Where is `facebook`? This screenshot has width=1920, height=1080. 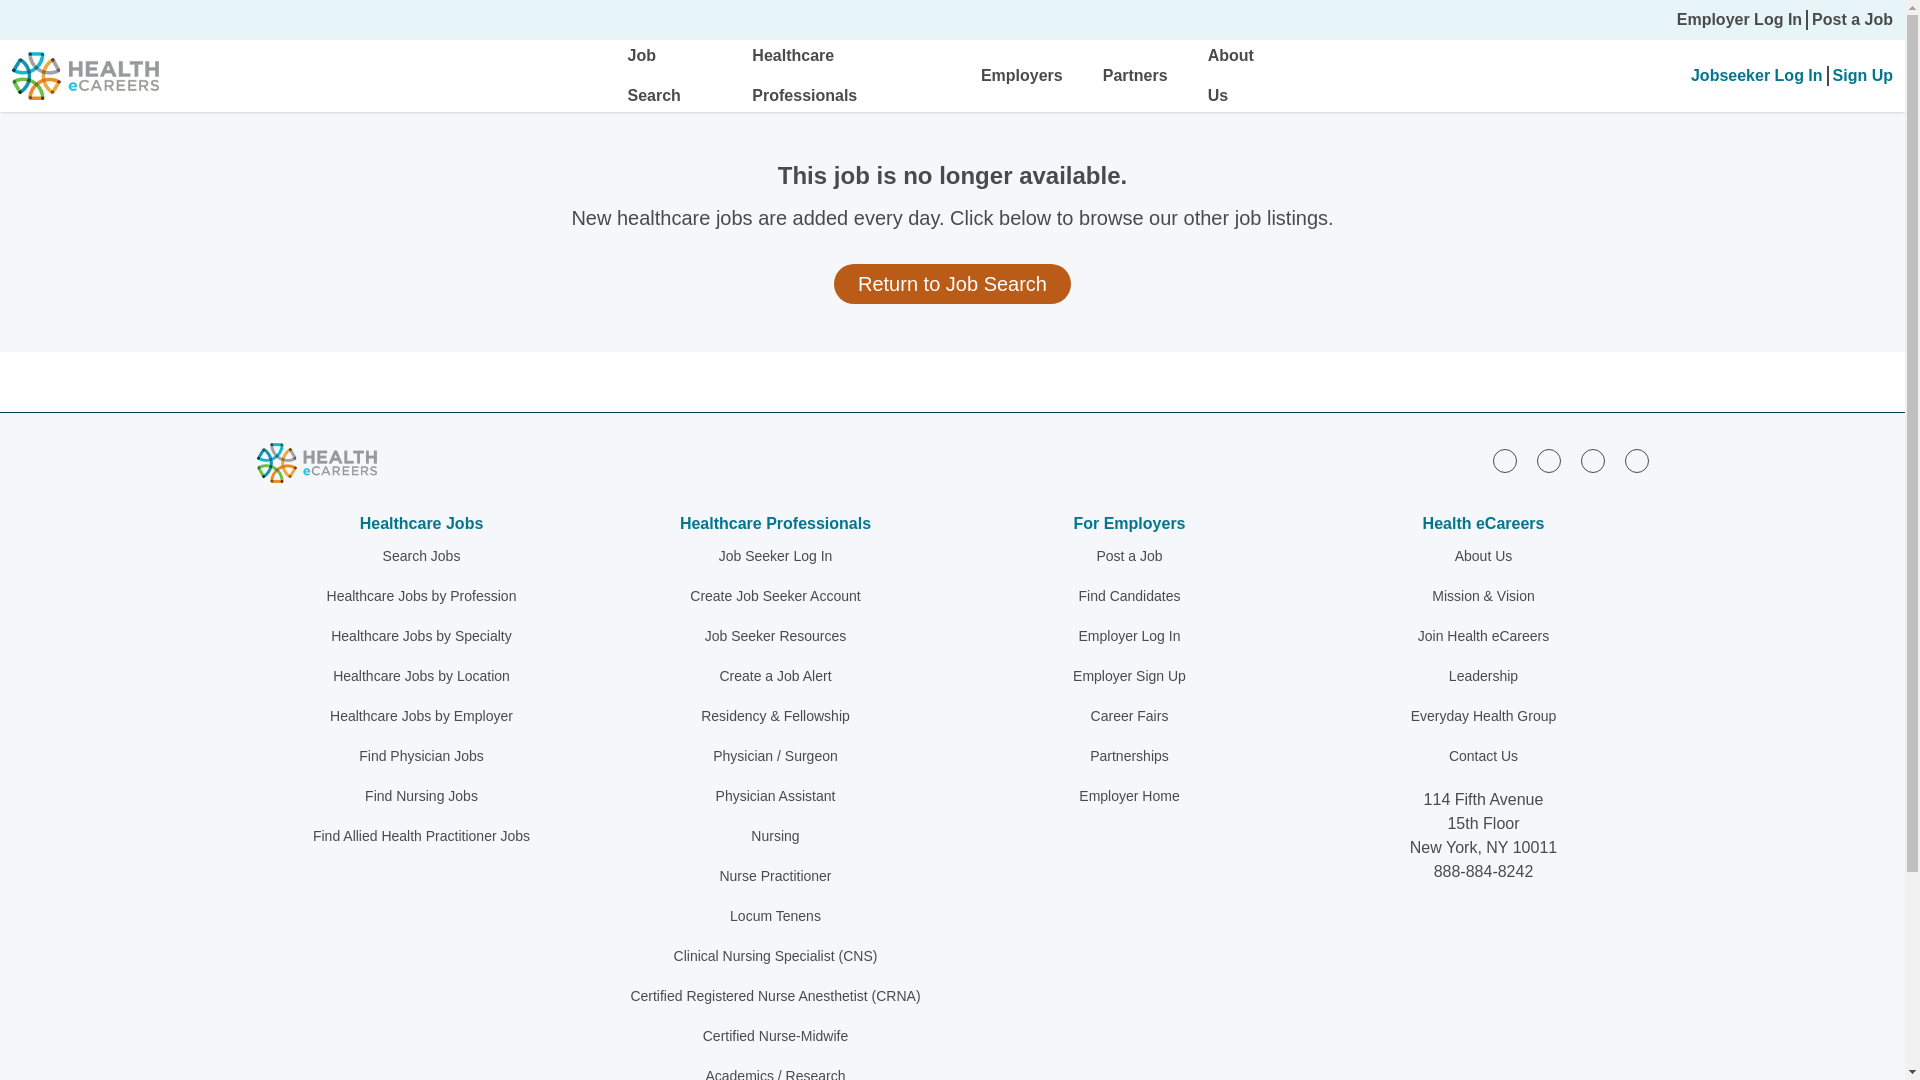 facebook is located at coordinates (1548, 461).